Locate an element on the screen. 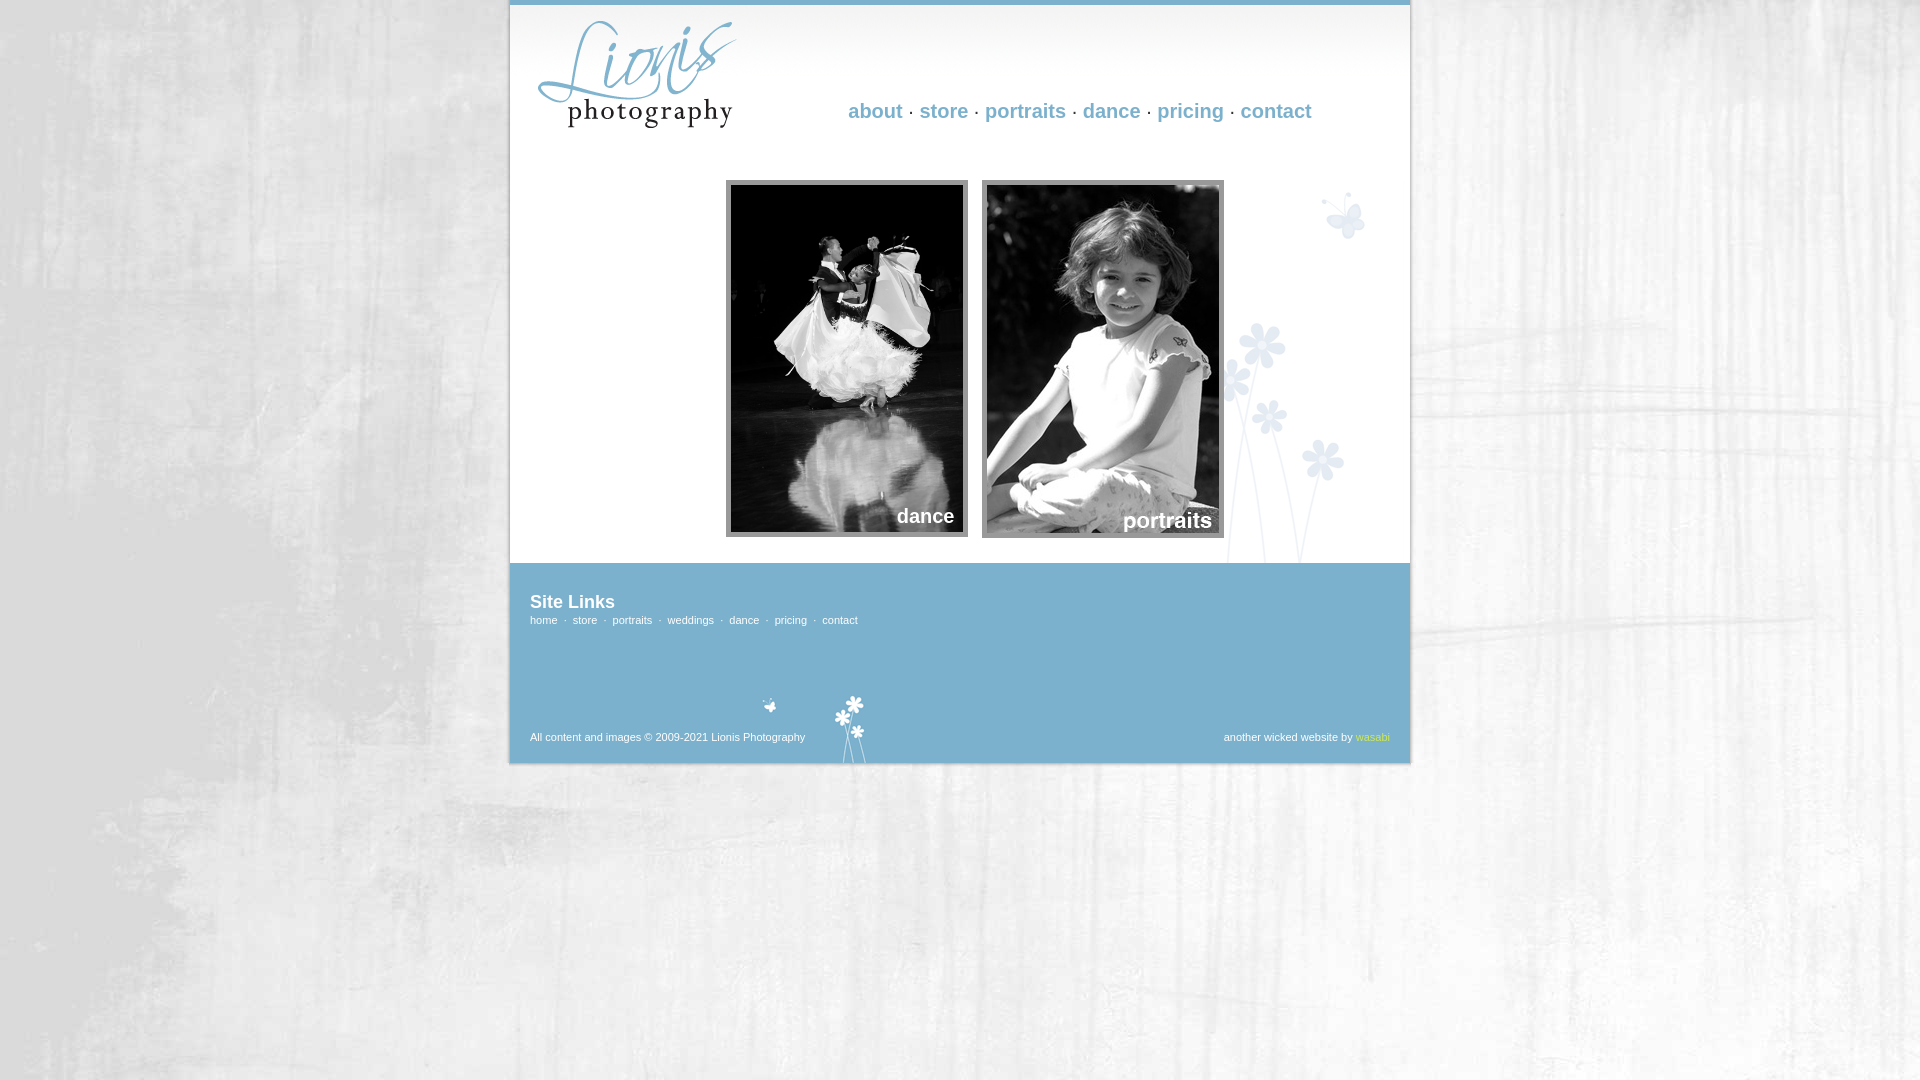 The width and height of the screenshot is (1920, 1080). portraits is located at coordinates (1026, 111).